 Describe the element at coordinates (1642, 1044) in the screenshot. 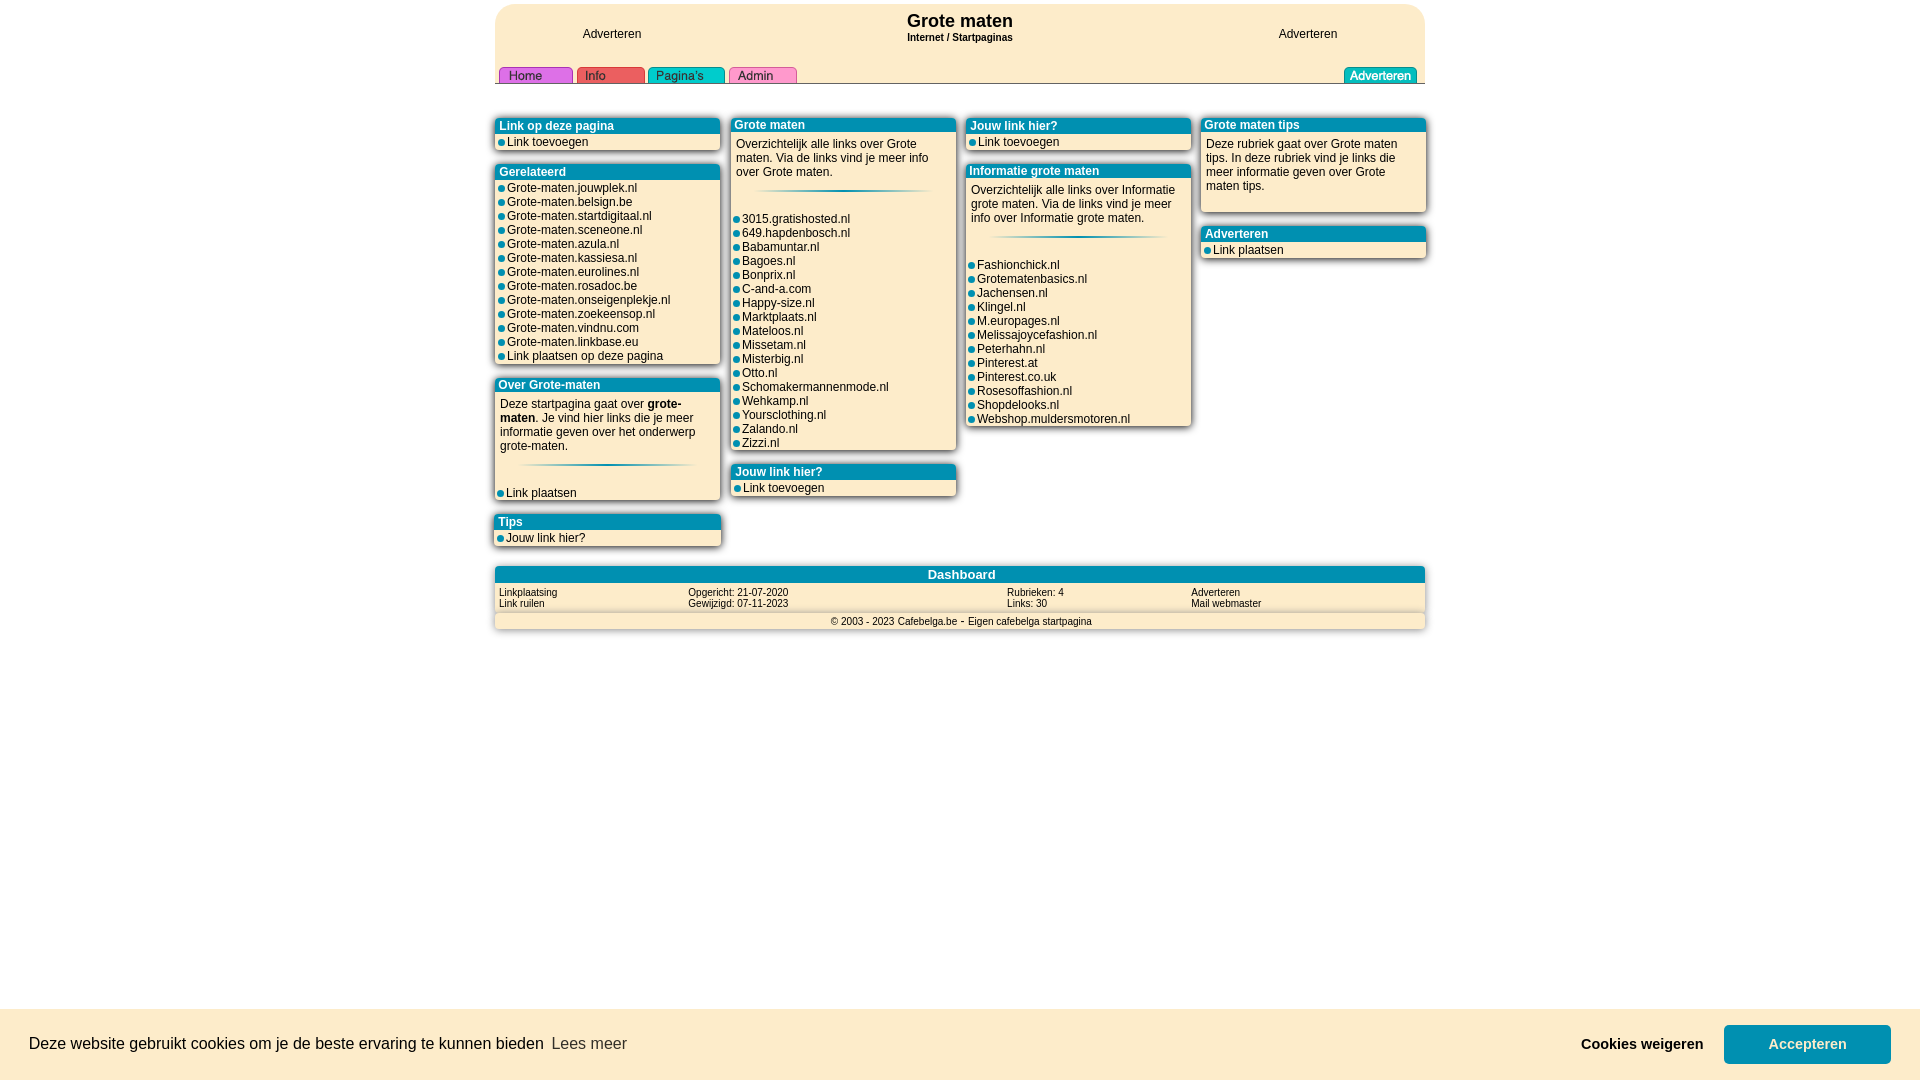

I see `Cookies weigeren` at that location.